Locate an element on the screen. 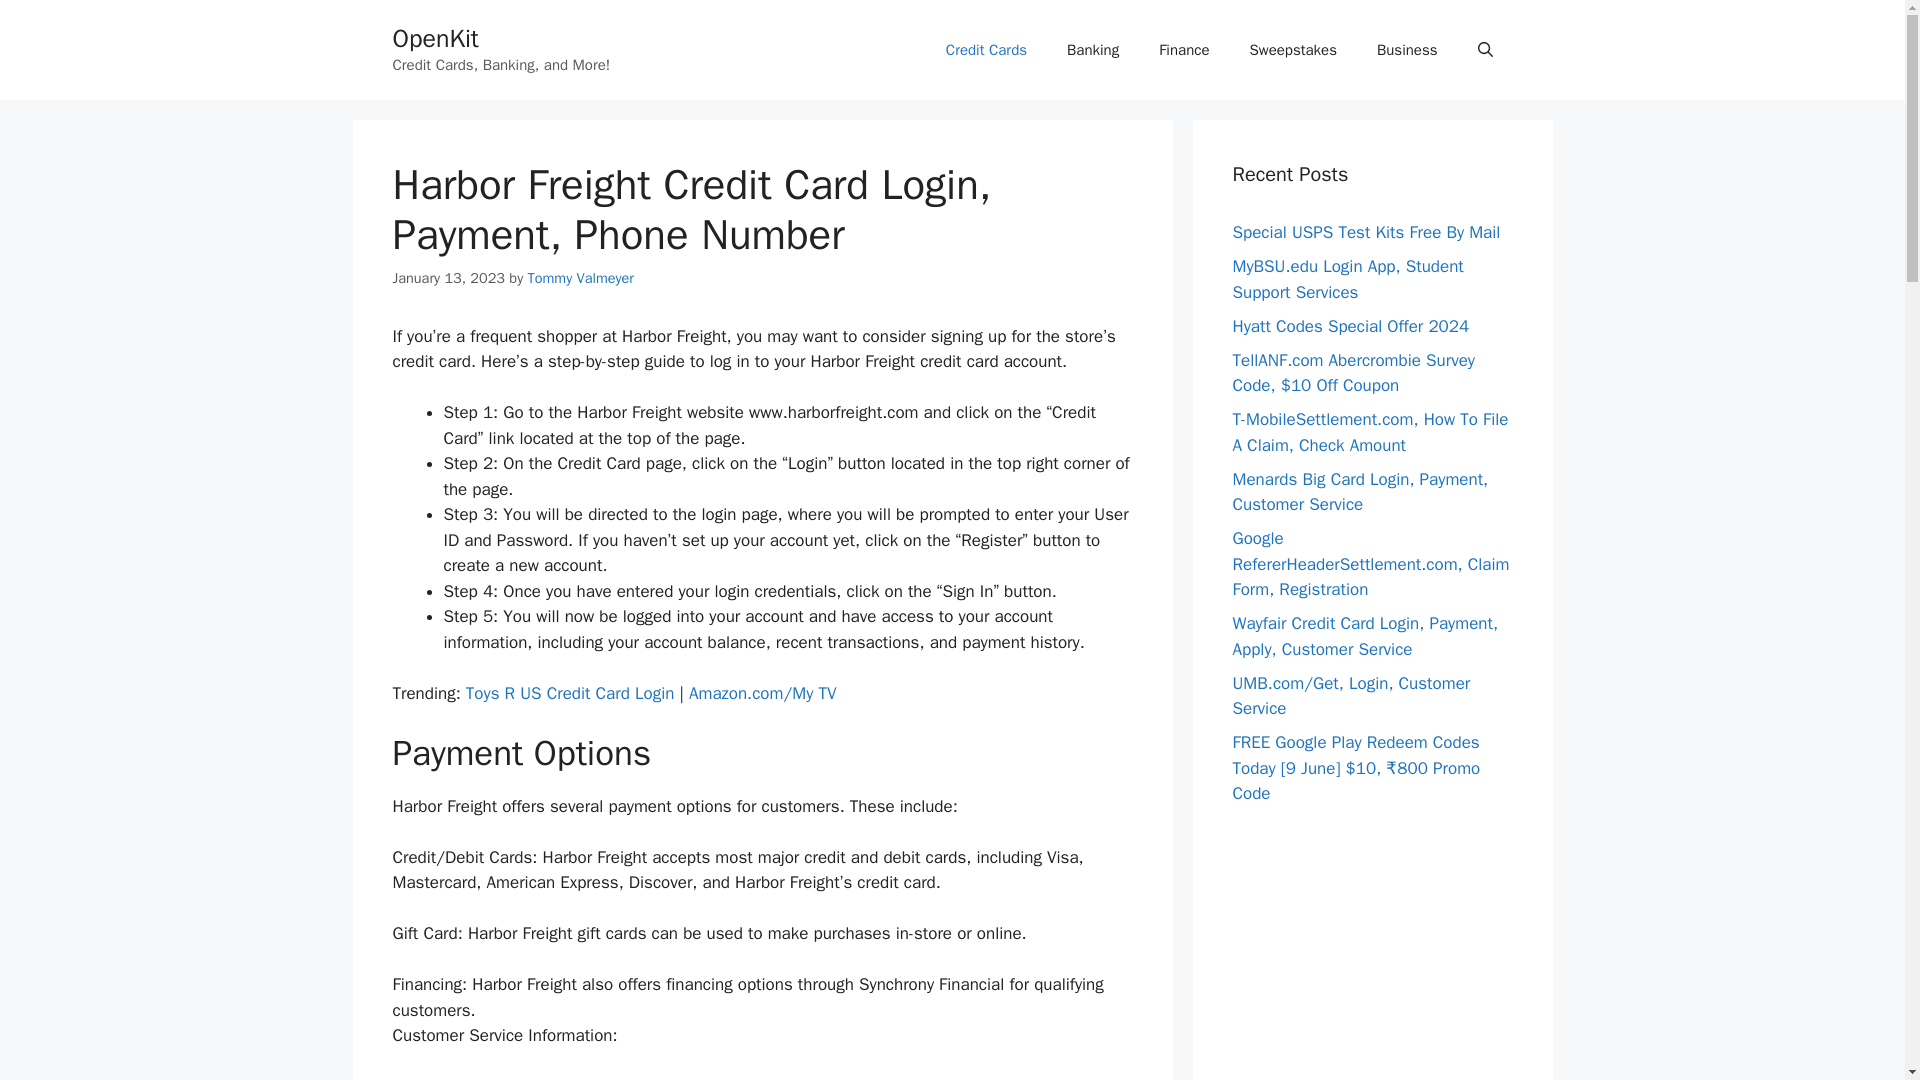  Sweepstakes is located at coordinates (1294, 50).